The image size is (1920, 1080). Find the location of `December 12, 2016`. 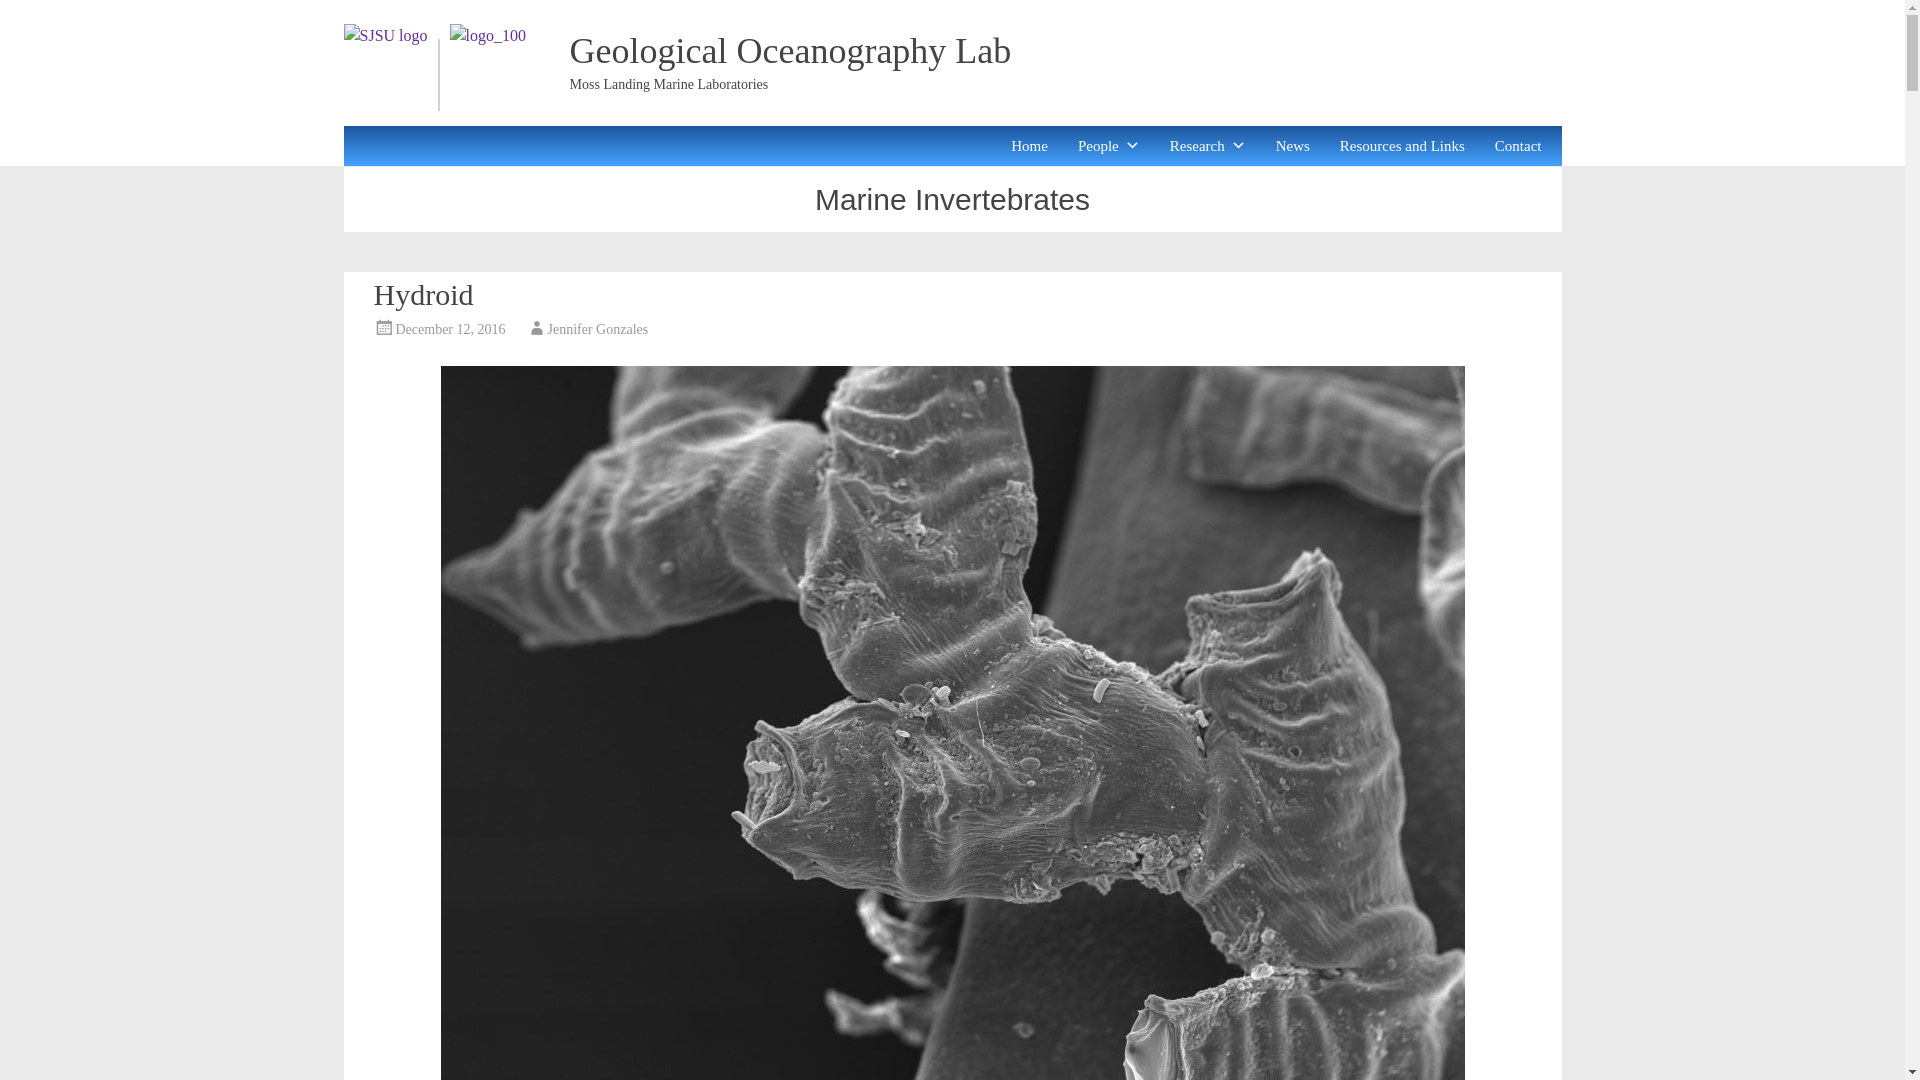

December 12, 2016 is located at coordinates (450, 328).